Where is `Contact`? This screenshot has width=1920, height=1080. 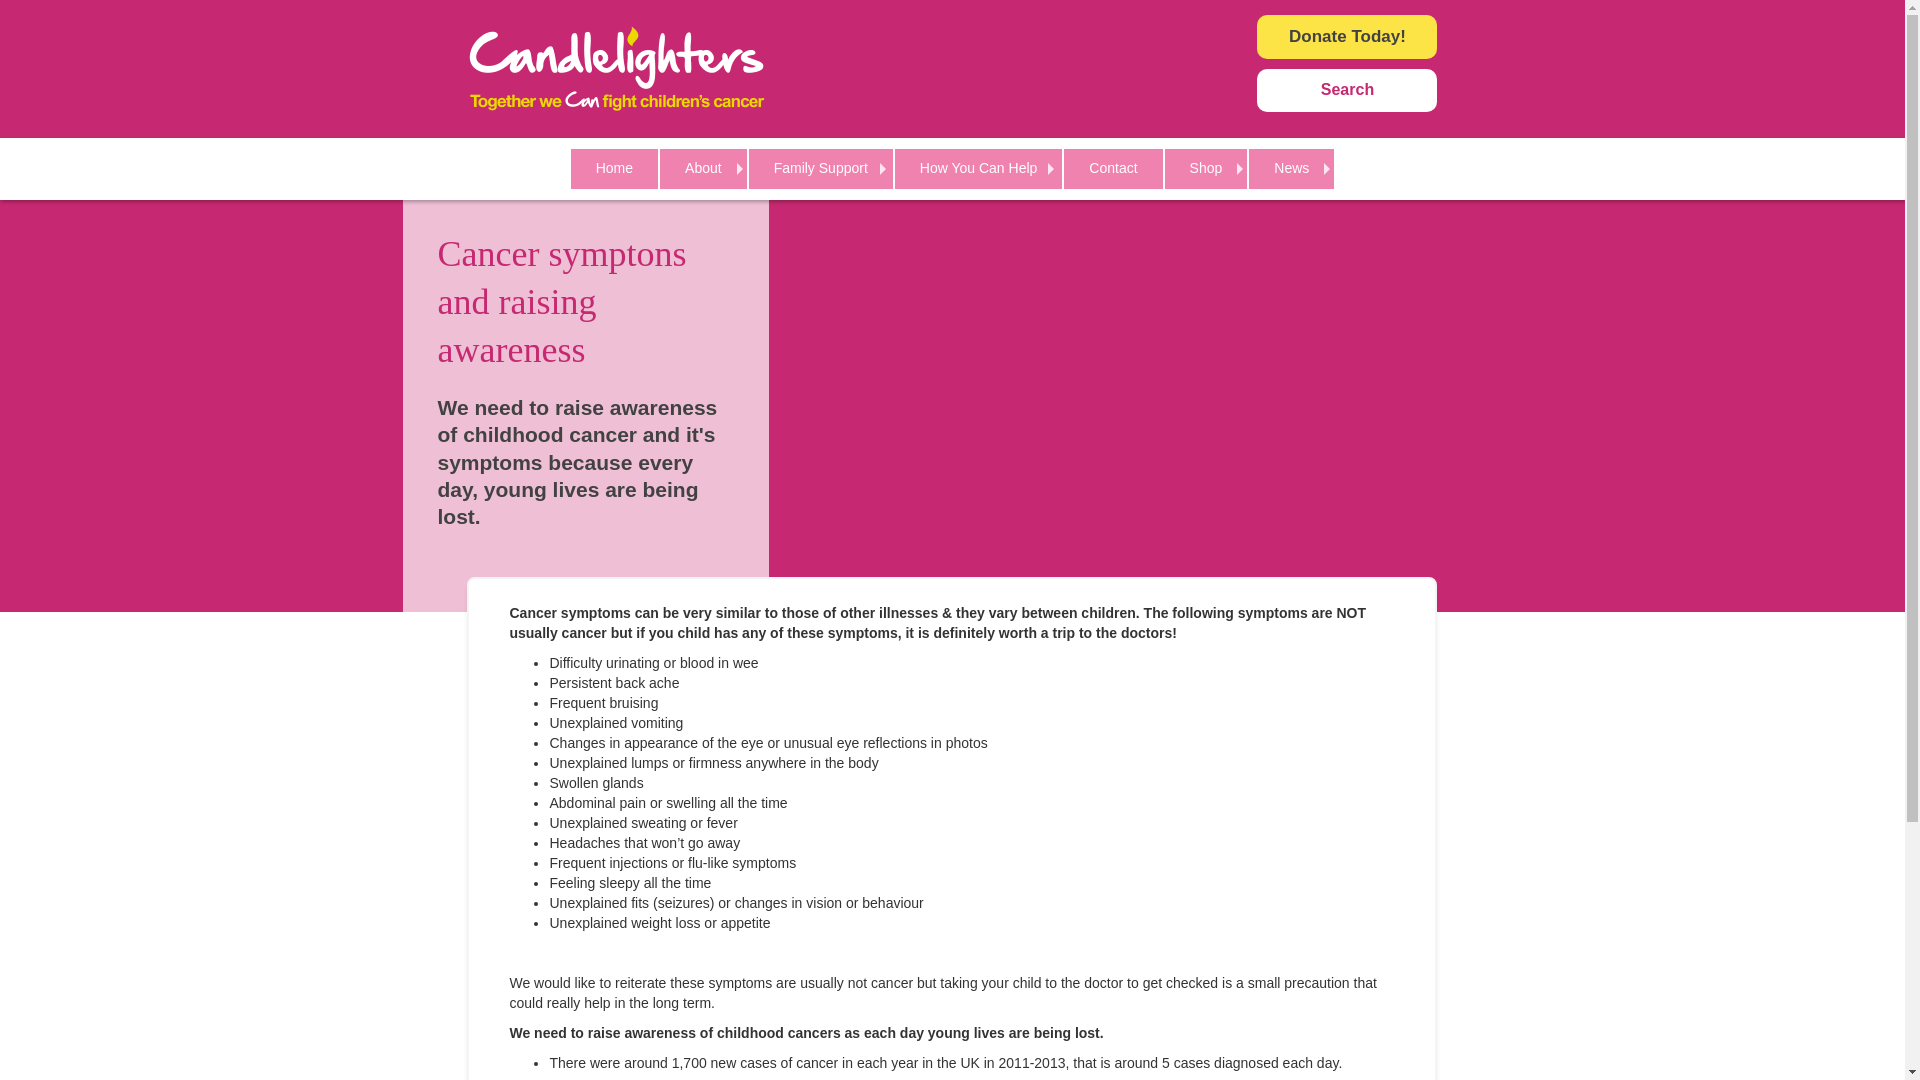 Contact is located at coordinates (1113, 168).